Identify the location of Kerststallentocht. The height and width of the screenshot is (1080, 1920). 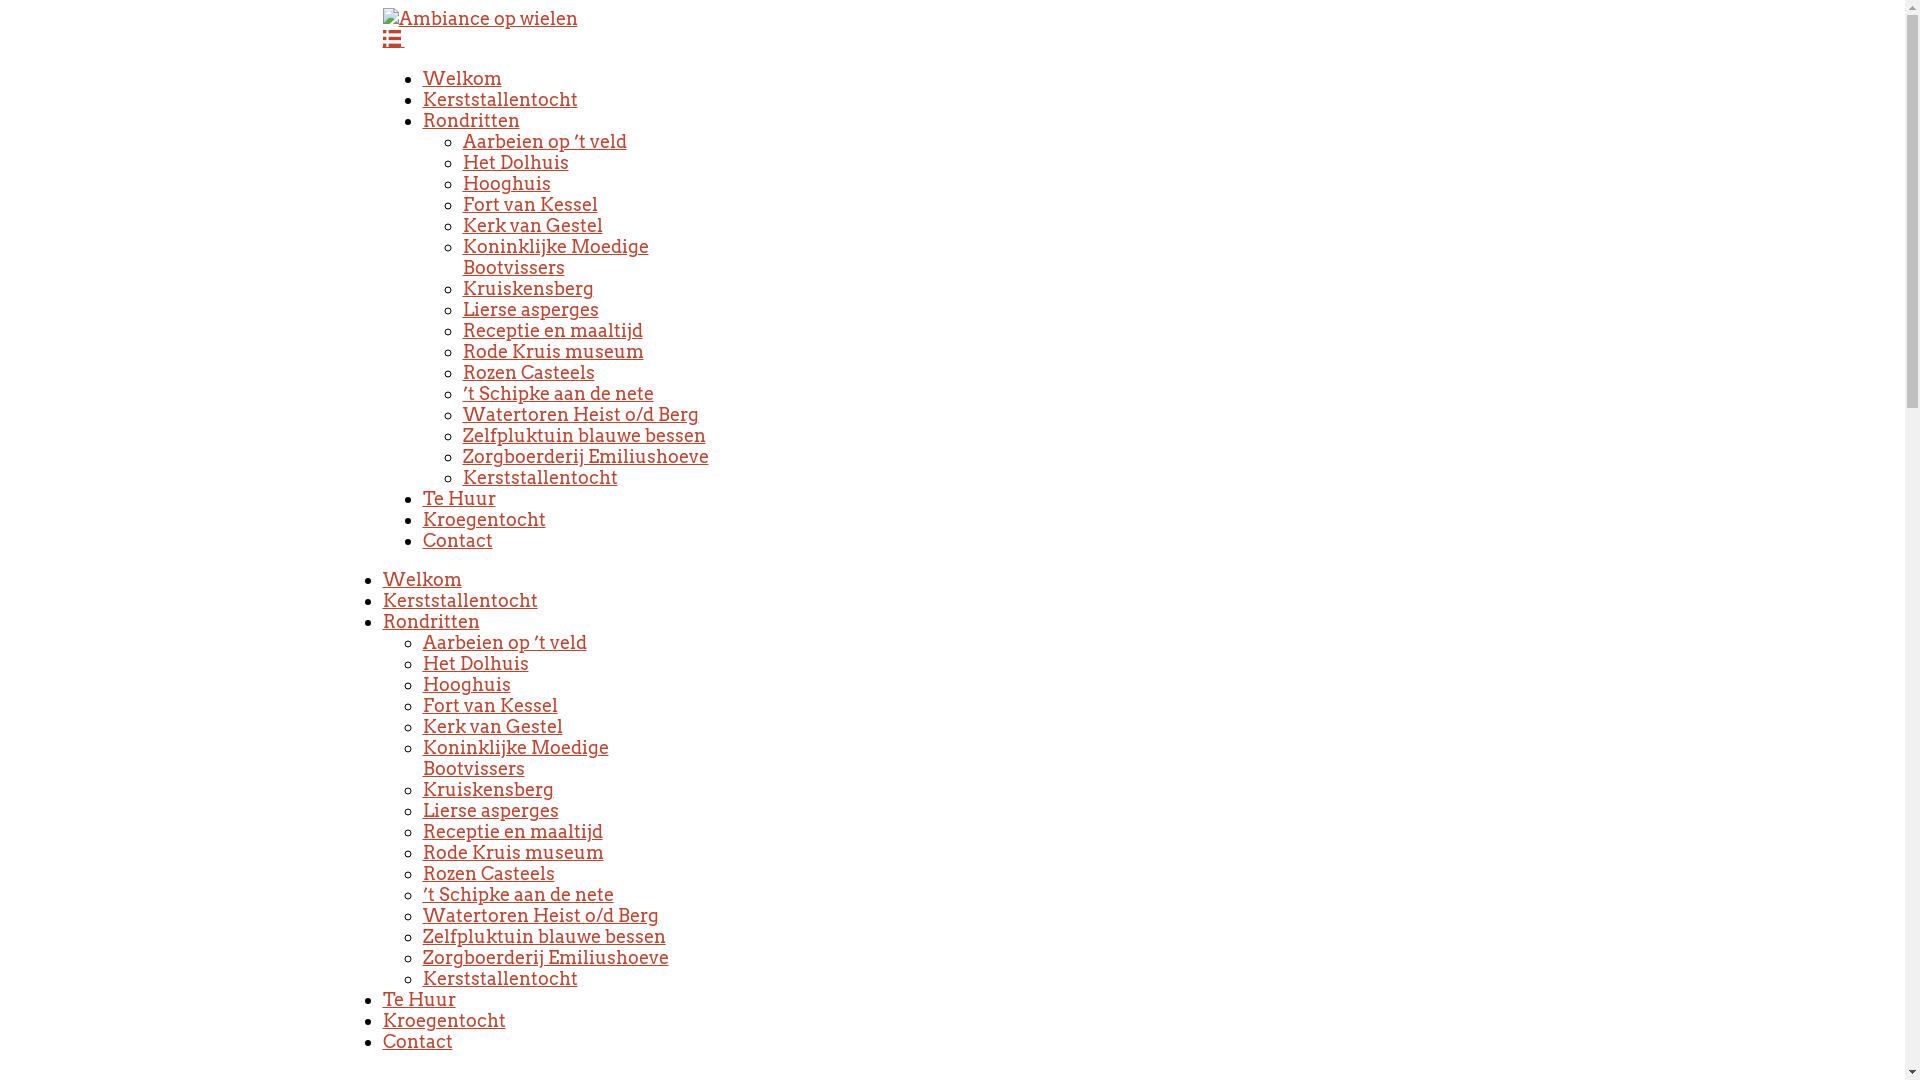
(540, 478).